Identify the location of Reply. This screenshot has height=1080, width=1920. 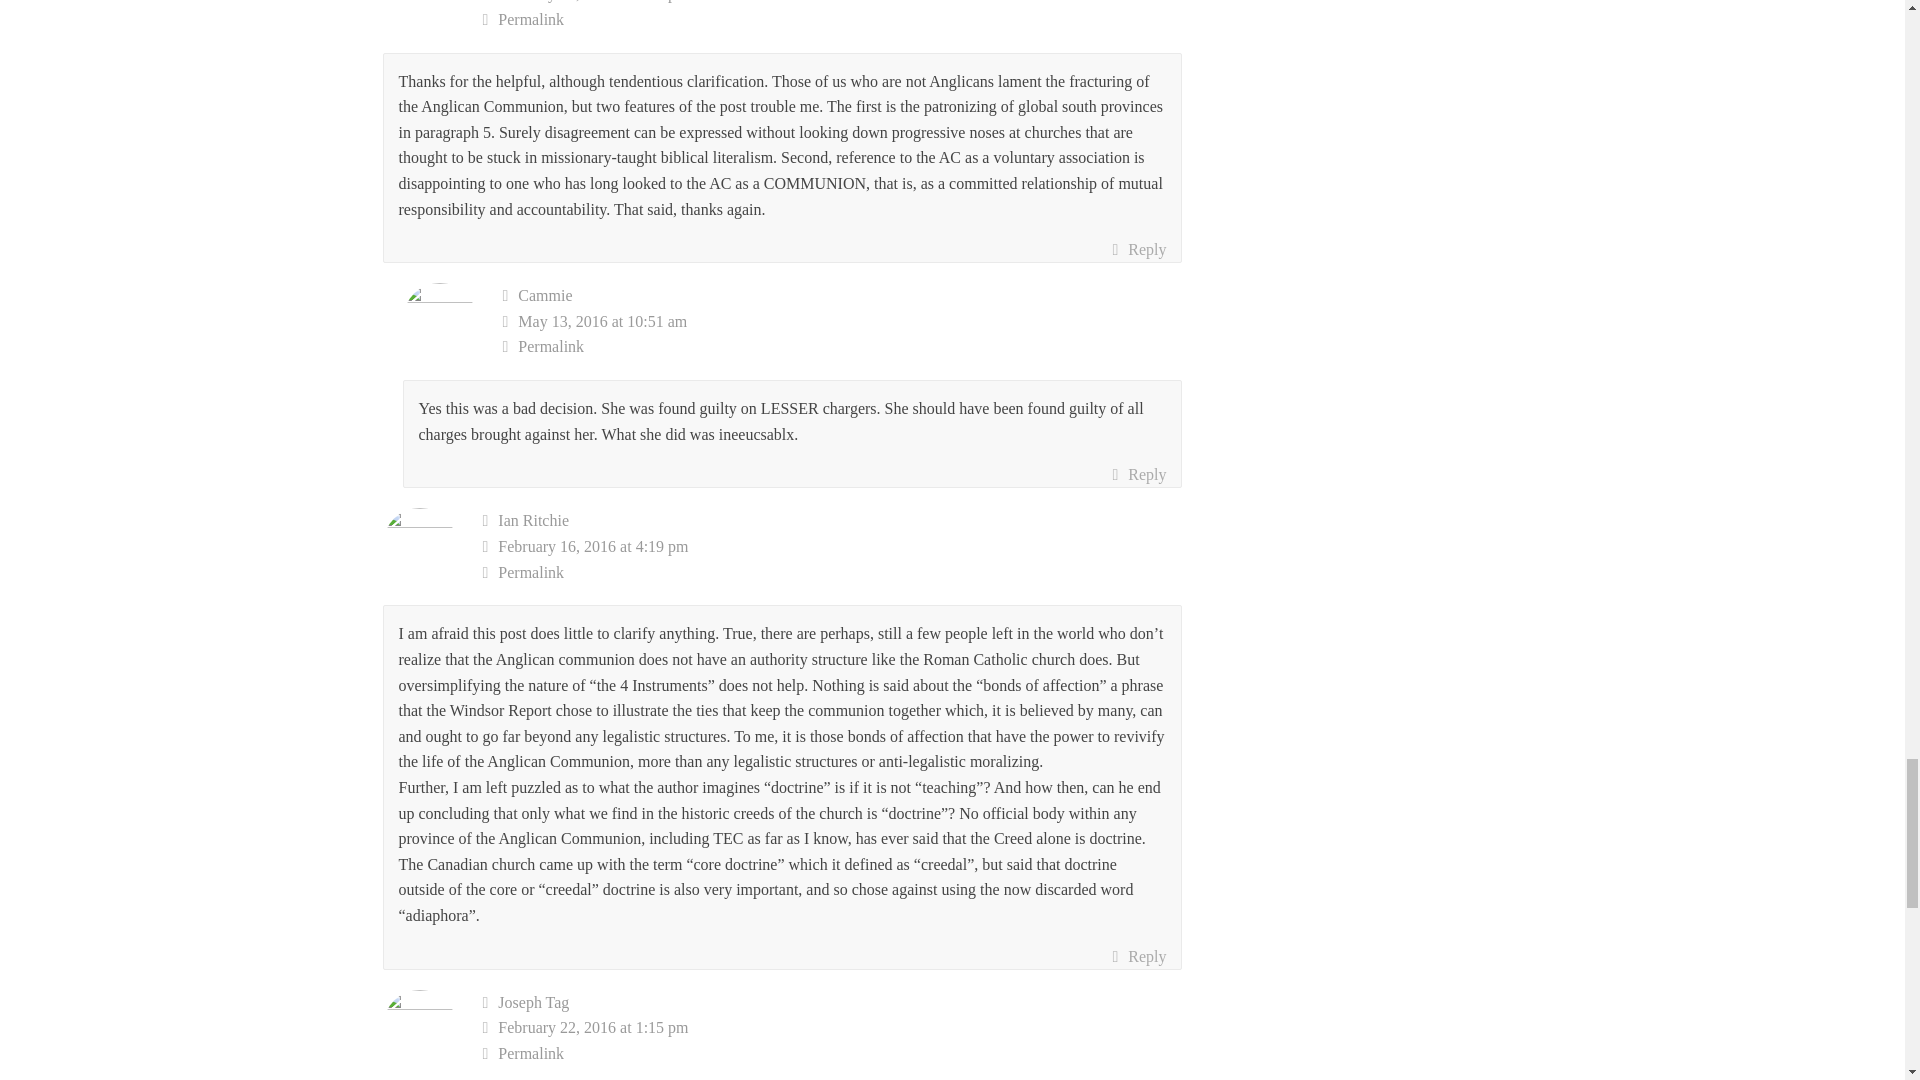
(1138, 475).